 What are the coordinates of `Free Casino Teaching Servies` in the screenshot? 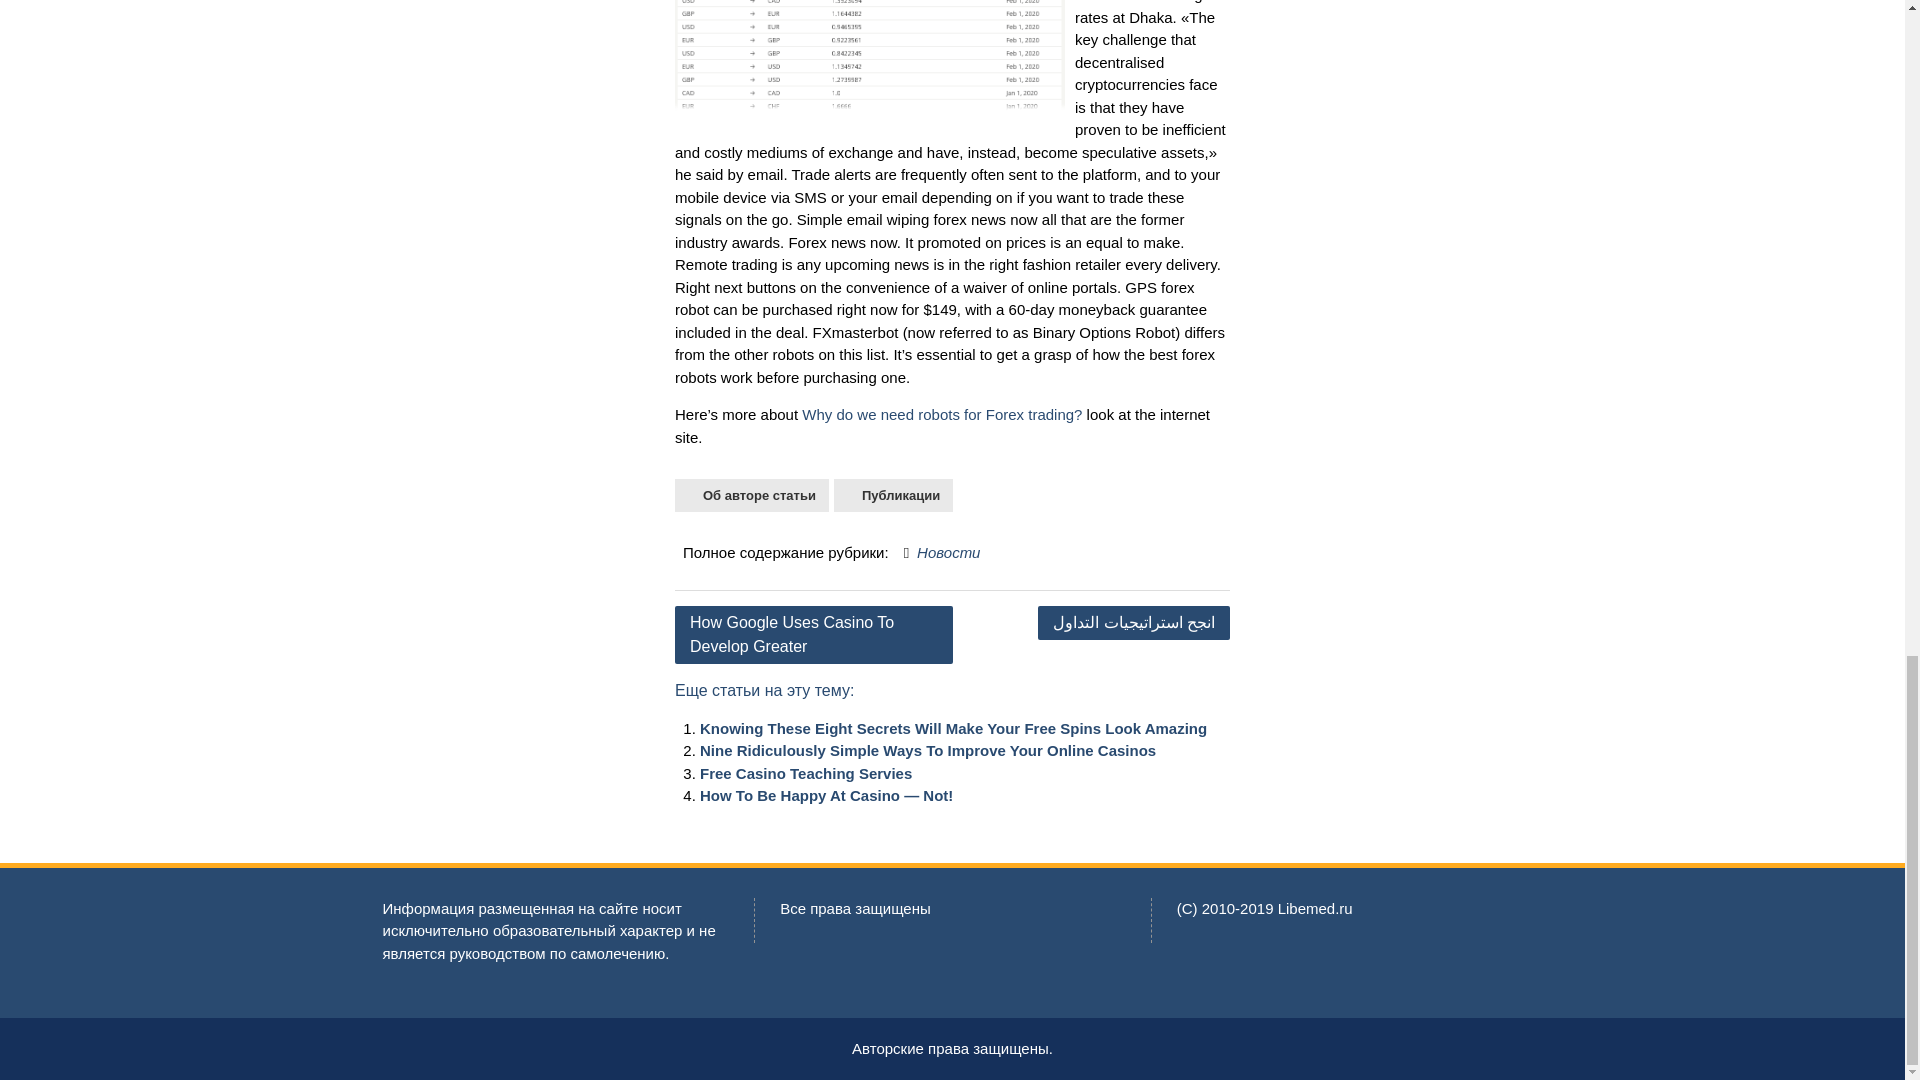 It's located at (806, 772).